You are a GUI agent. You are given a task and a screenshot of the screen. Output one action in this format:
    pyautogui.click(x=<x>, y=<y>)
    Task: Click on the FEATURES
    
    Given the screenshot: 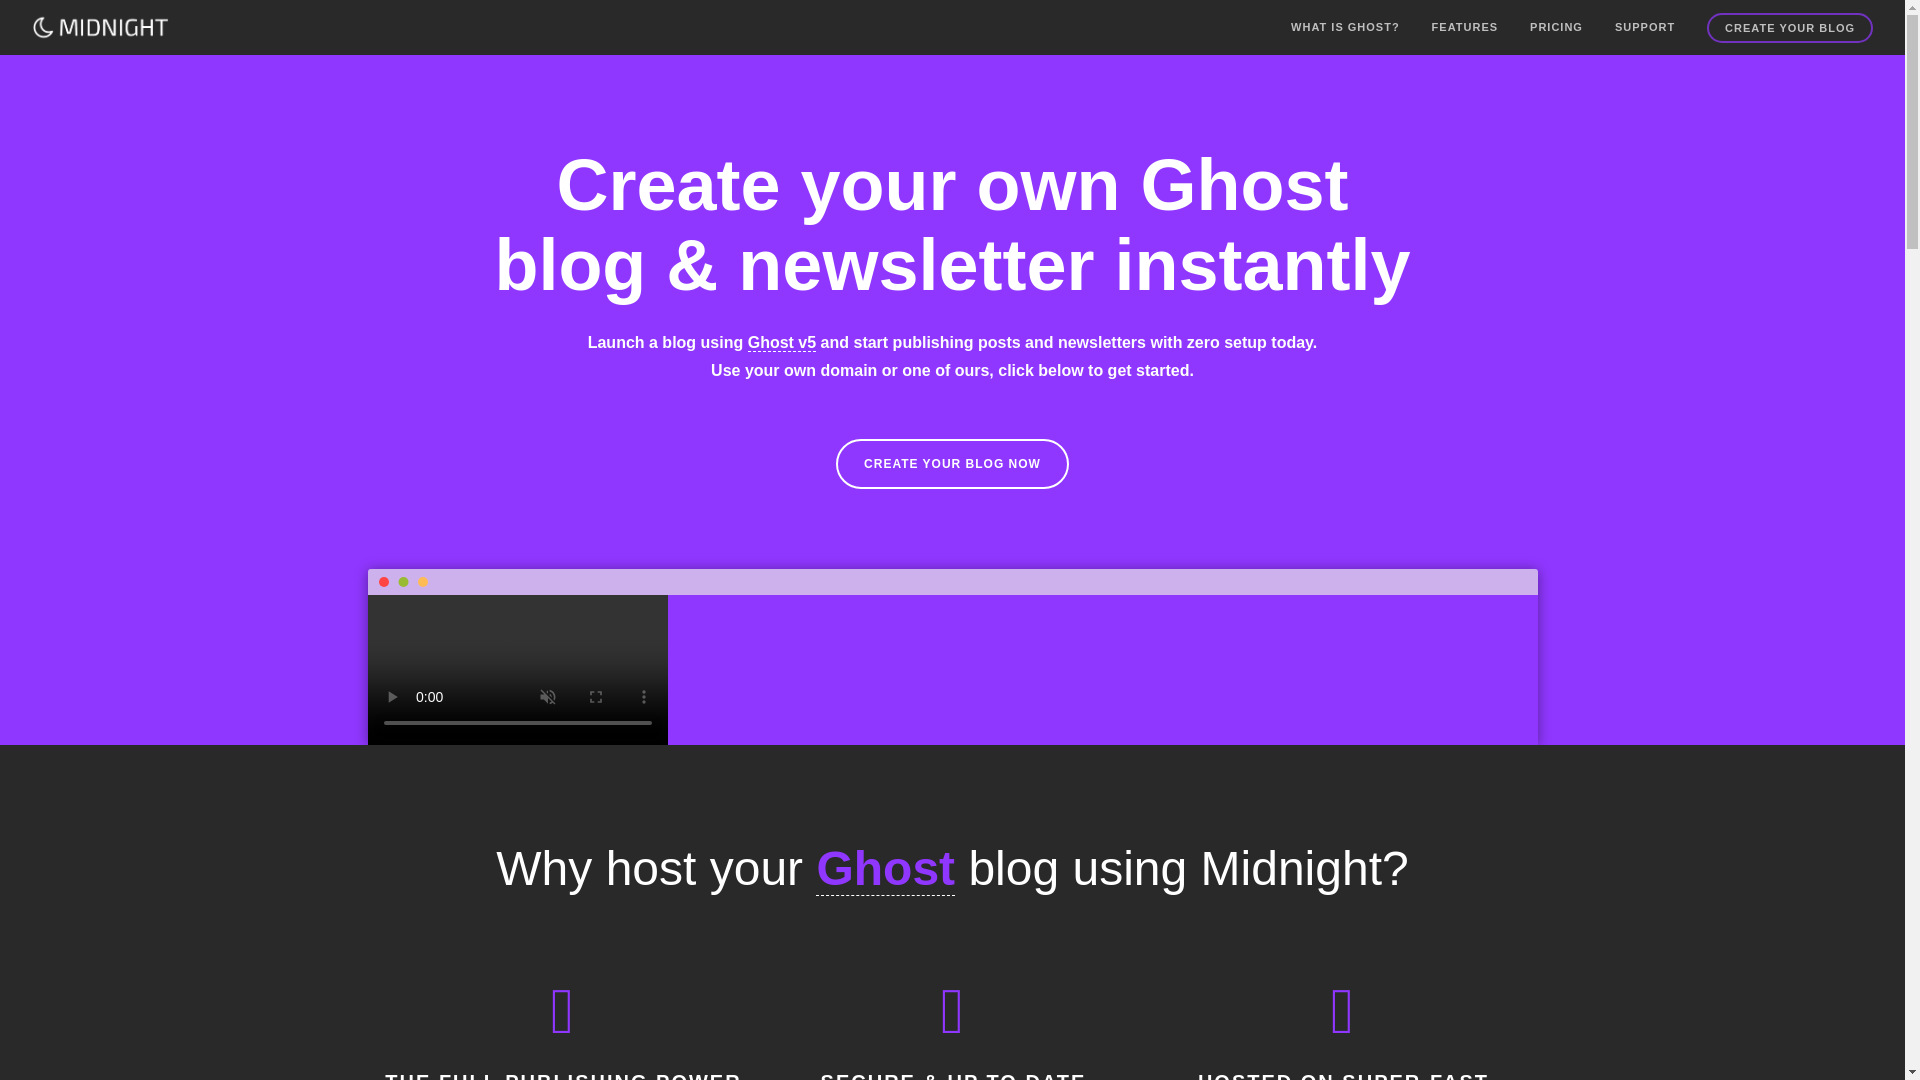 What is the action you would take?
    pyautogui.click(x=1464, y=28)
    